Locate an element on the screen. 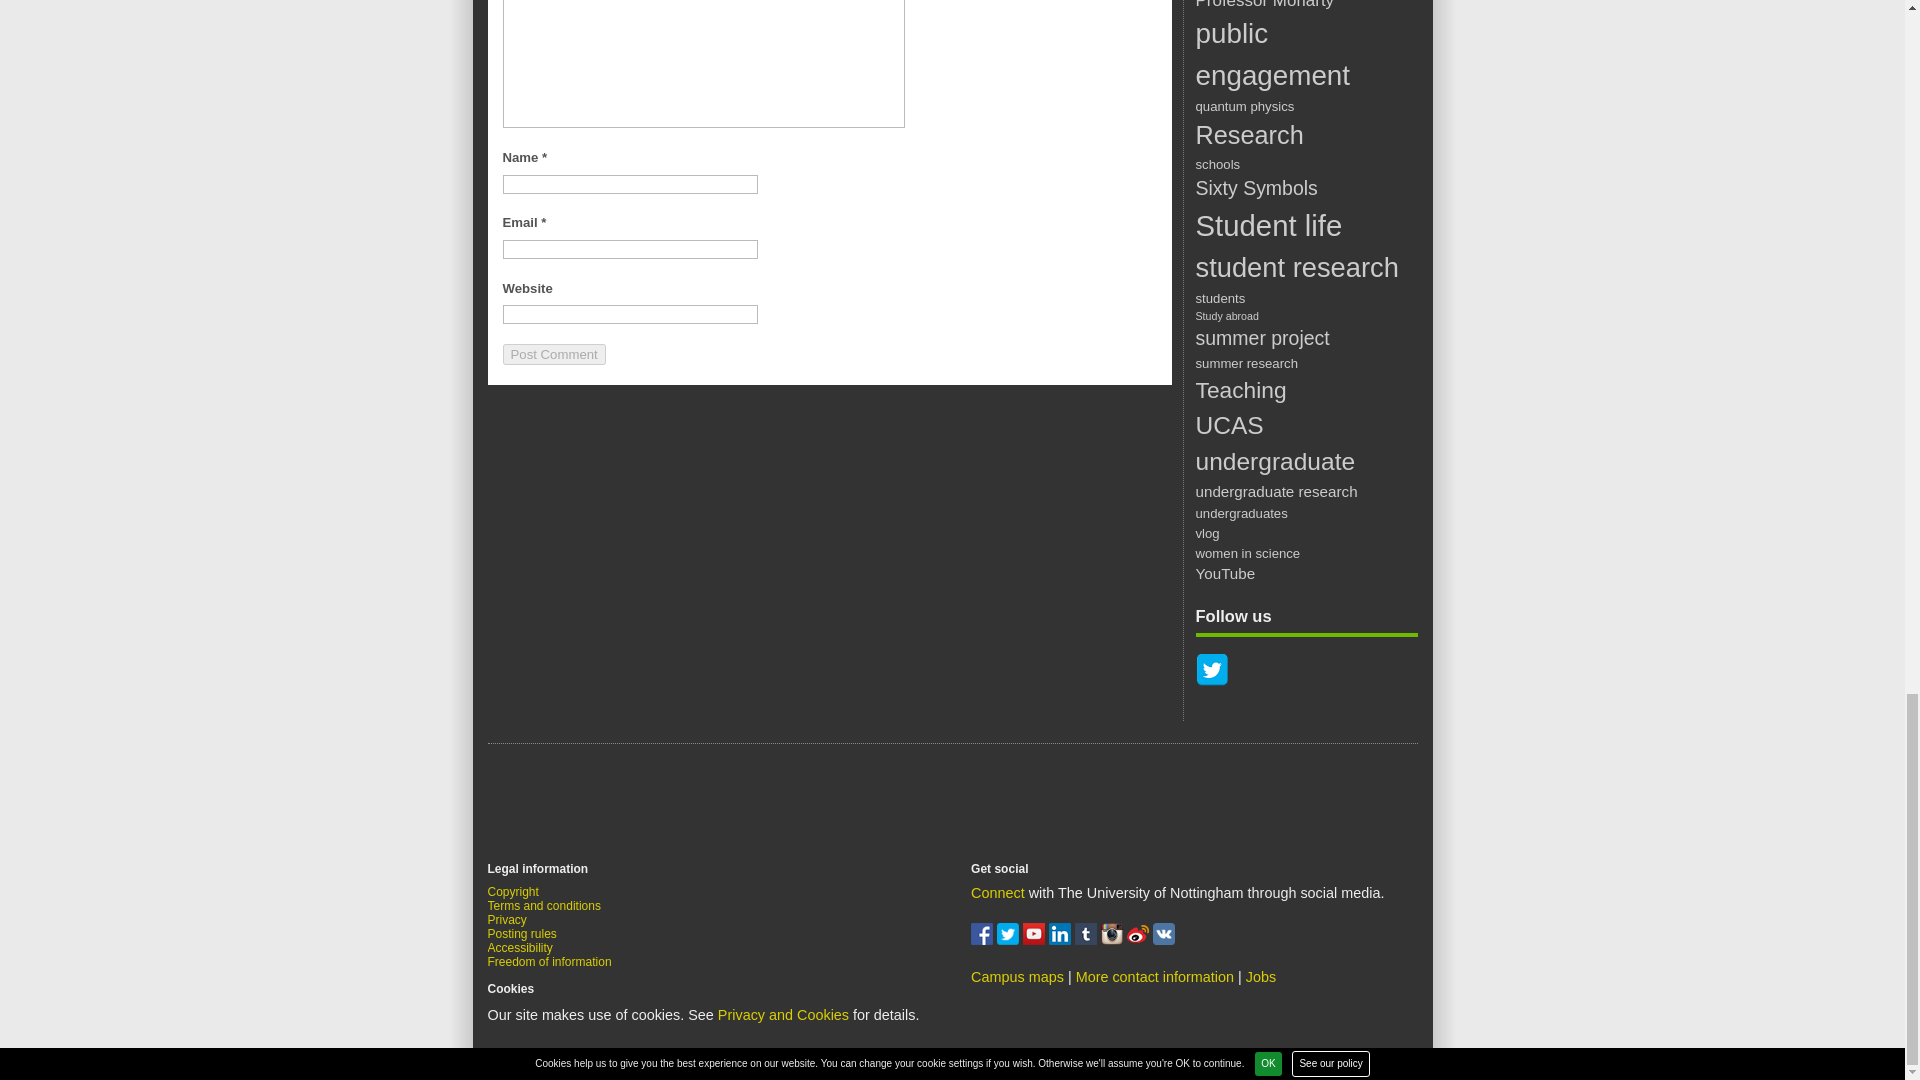  Posting rules is located at coordinates (522, 933).